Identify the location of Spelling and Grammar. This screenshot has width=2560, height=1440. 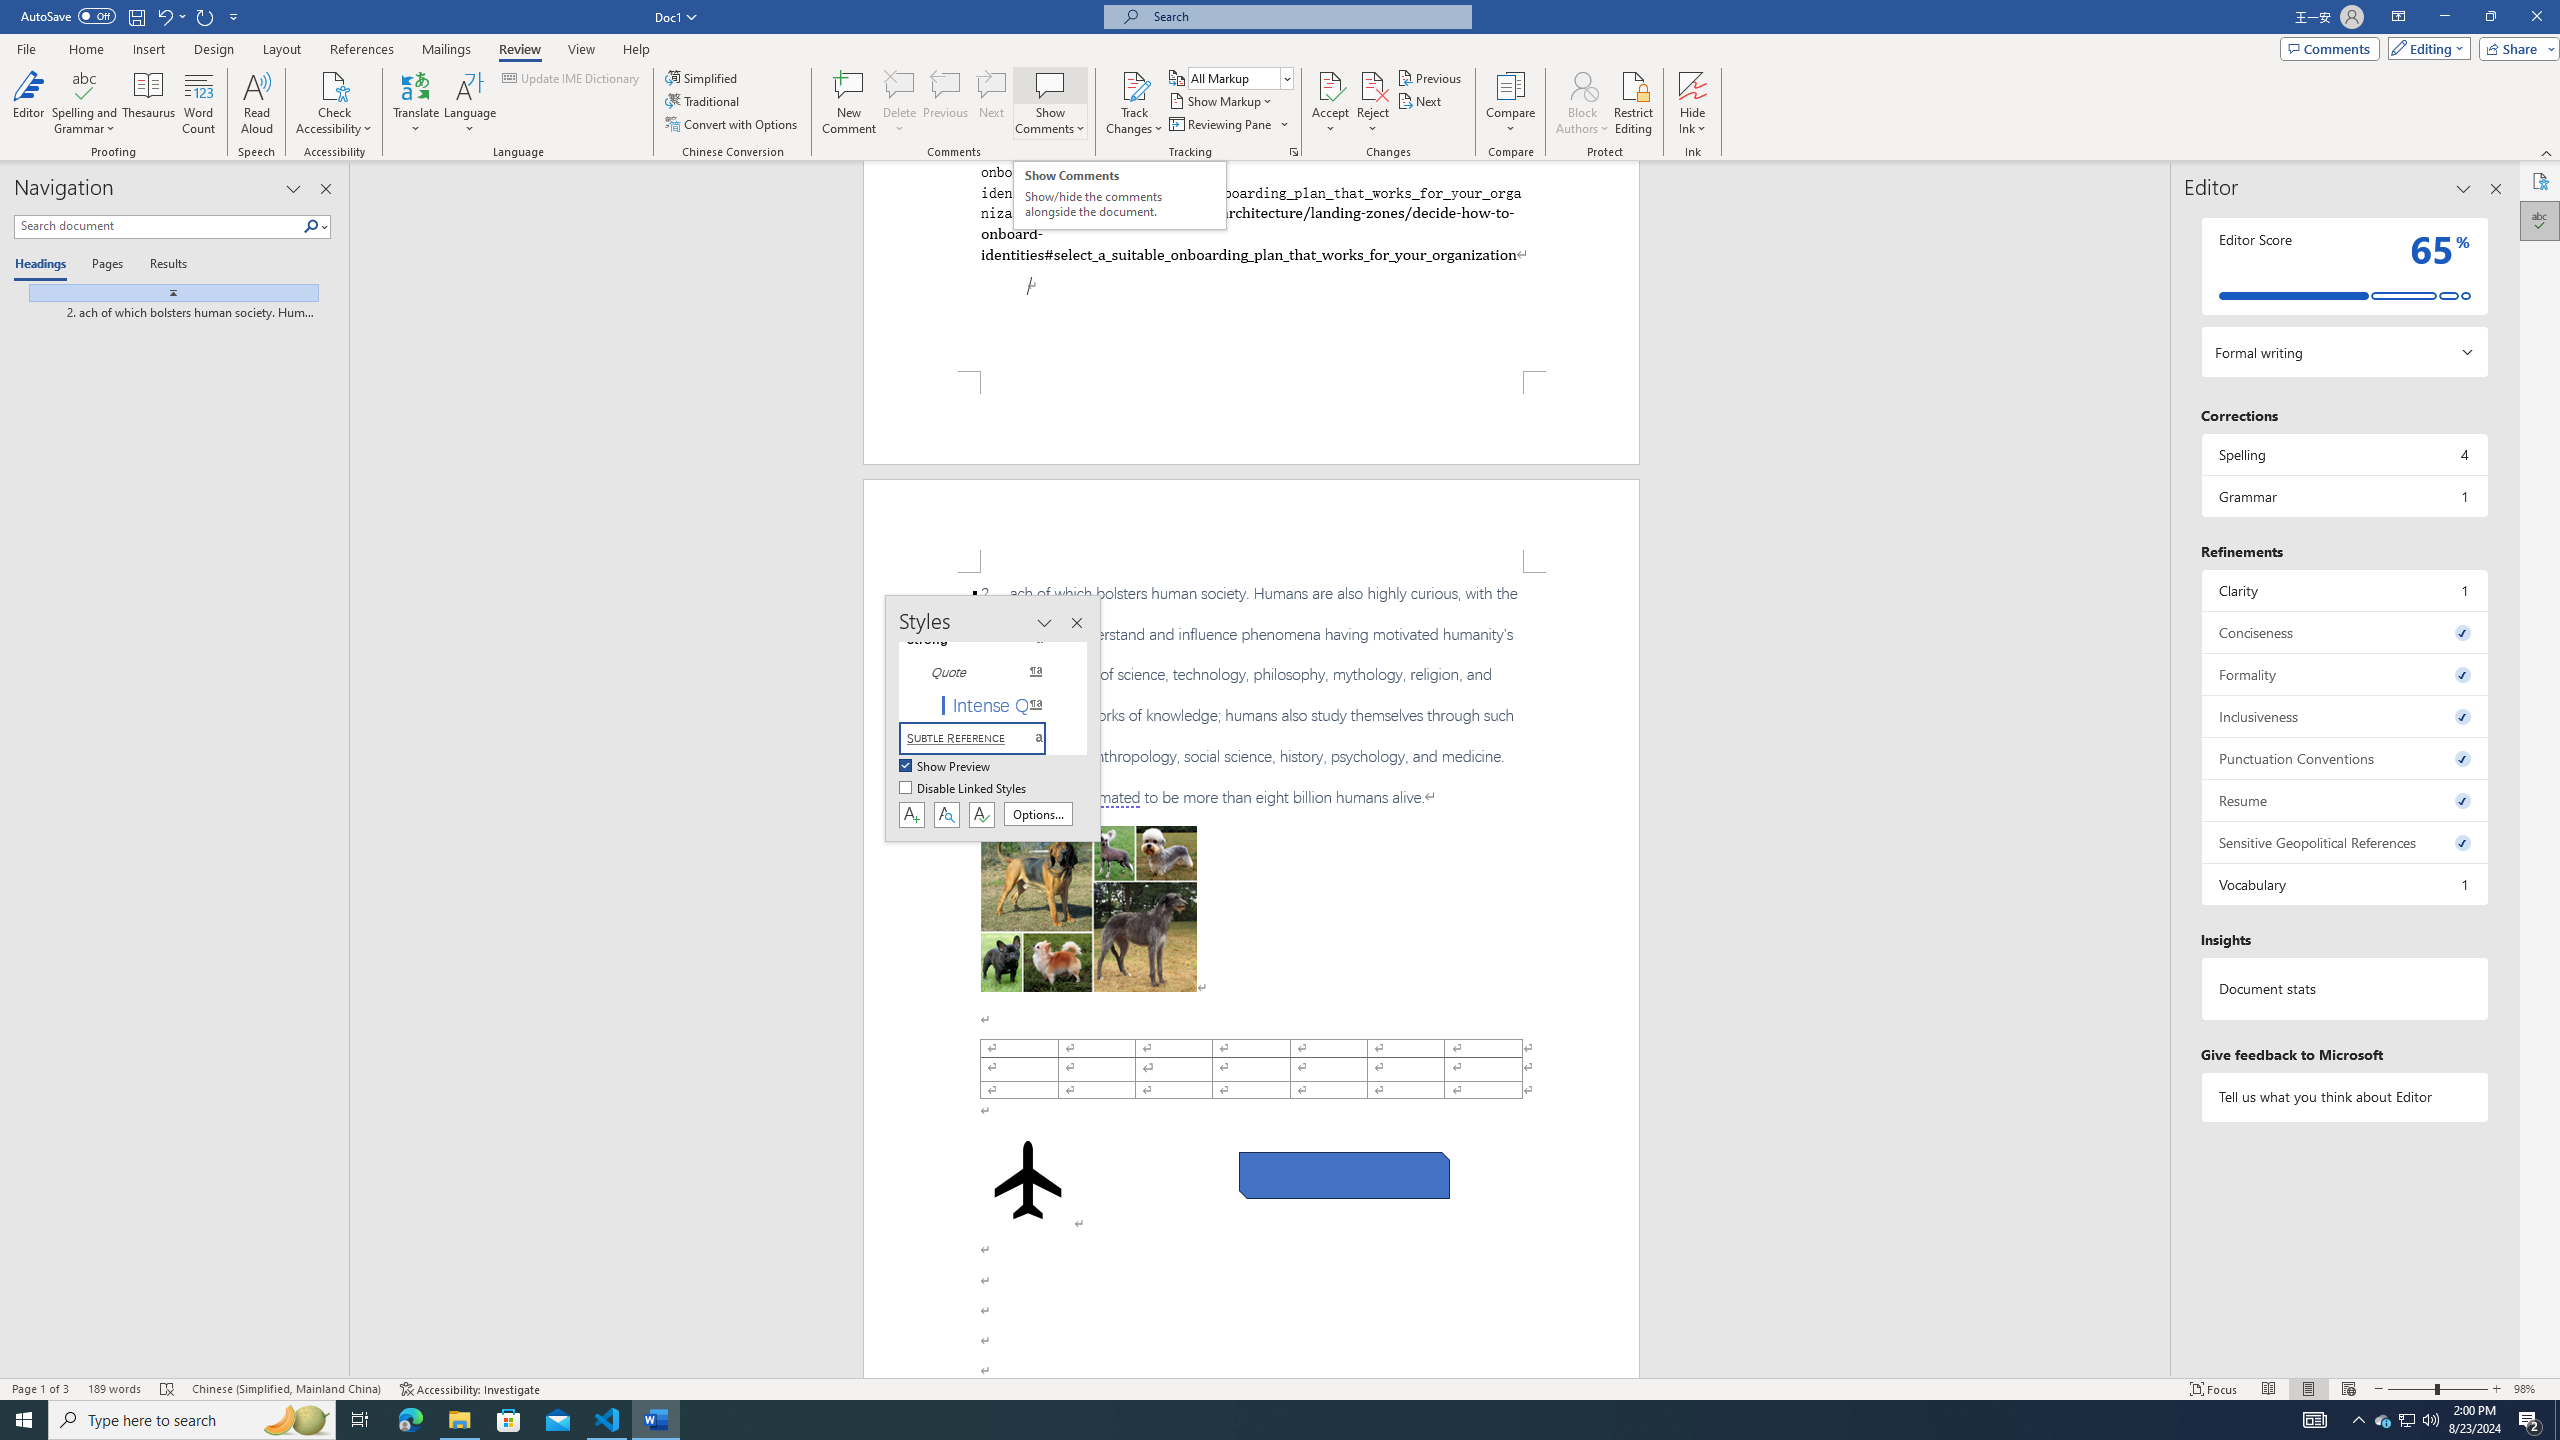
(86, 85).